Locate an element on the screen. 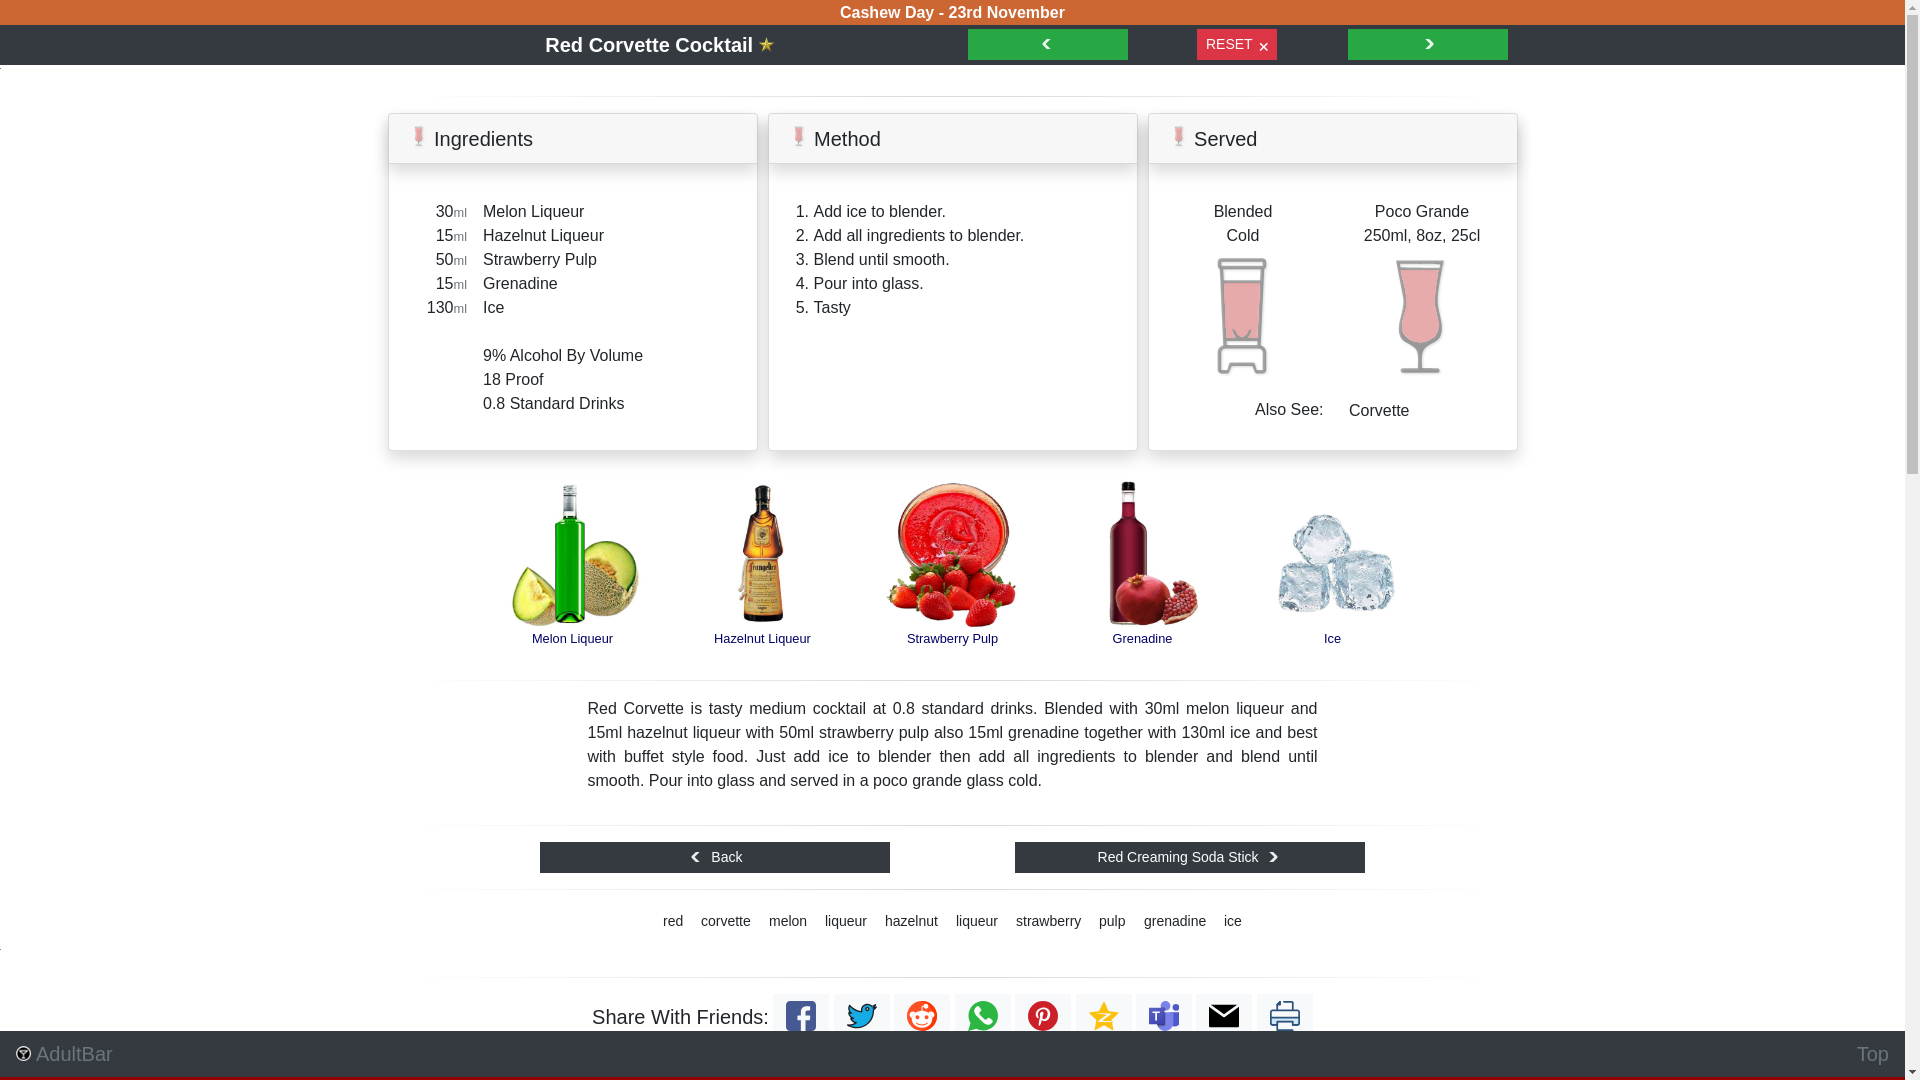 The height and width of the screenshot is (1080, 1920). Corvette is located at coordinates (1379, 411).